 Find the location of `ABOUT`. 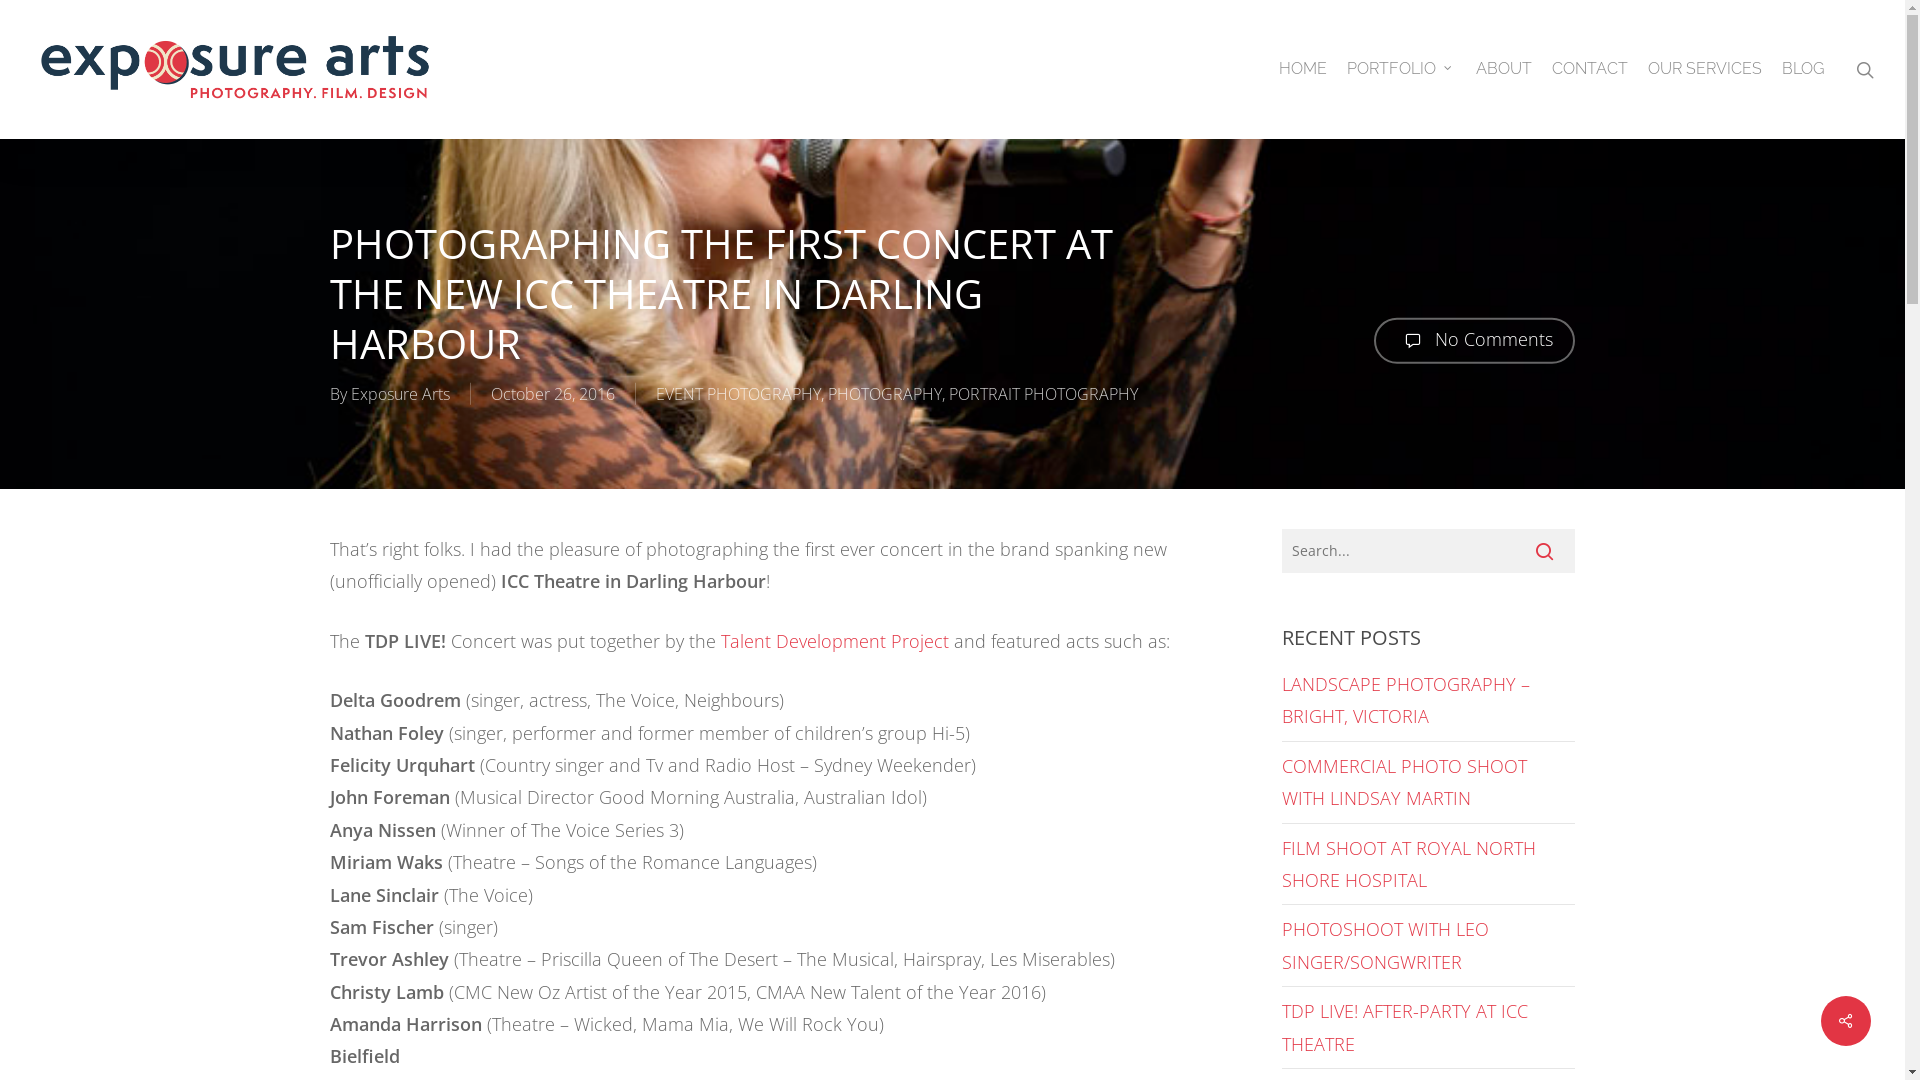

ABOUT is located at coordinates (1504, 69).